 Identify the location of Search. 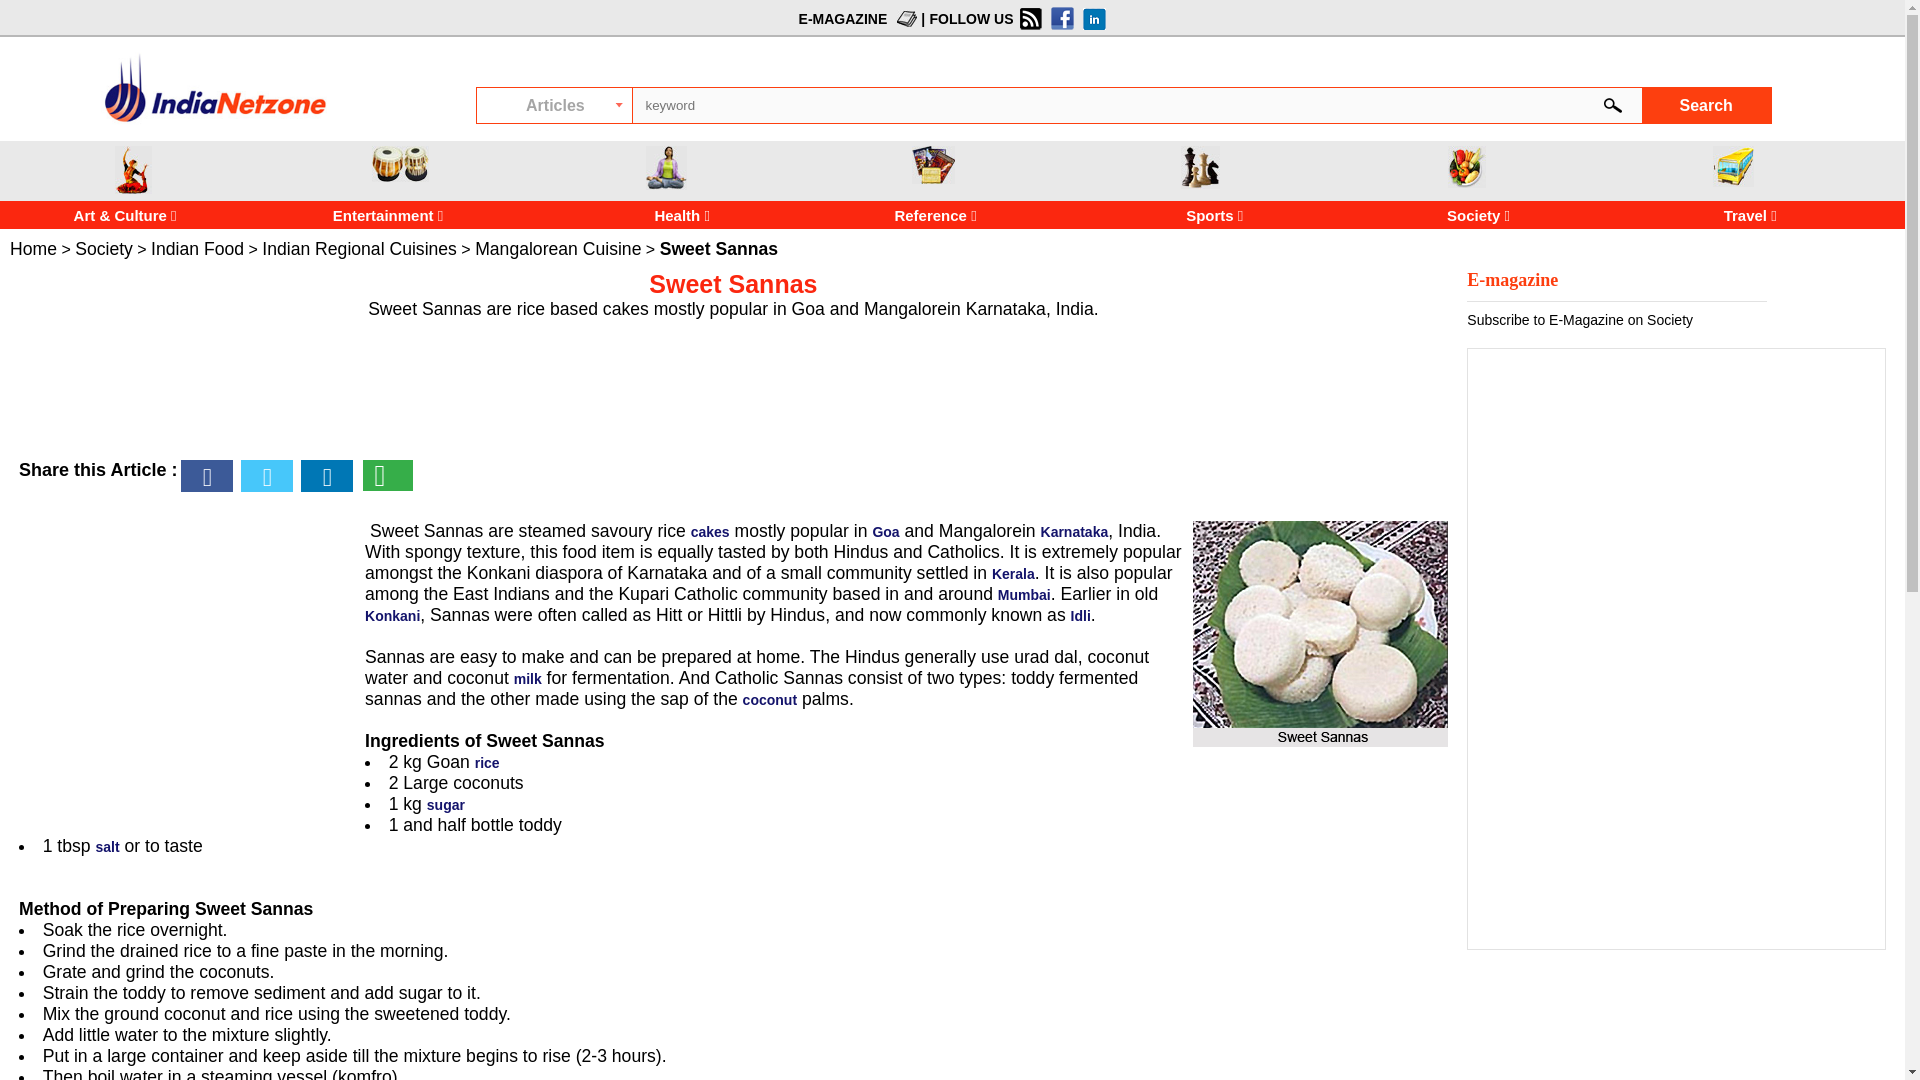
(1706, 105).